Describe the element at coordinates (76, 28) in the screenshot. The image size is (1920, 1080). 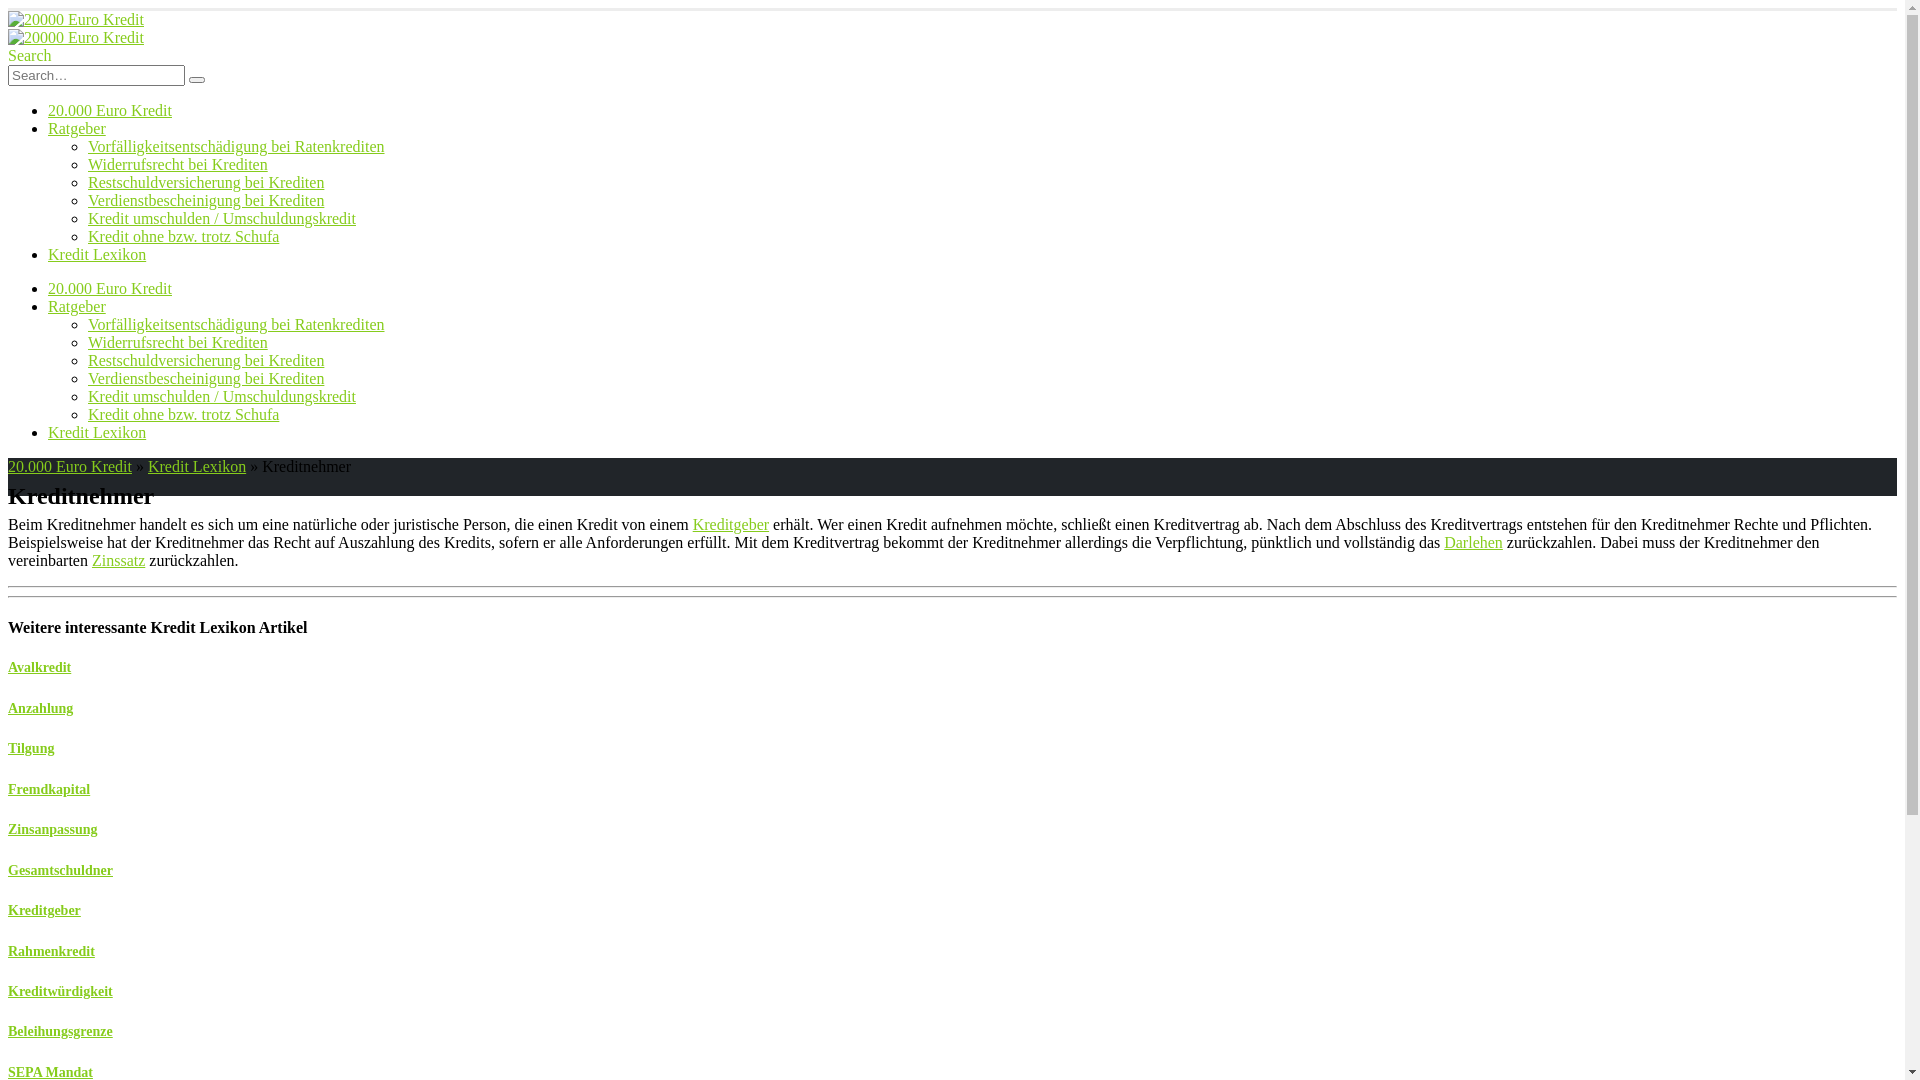
I see `20000 Euro Kredit - ` at that location.